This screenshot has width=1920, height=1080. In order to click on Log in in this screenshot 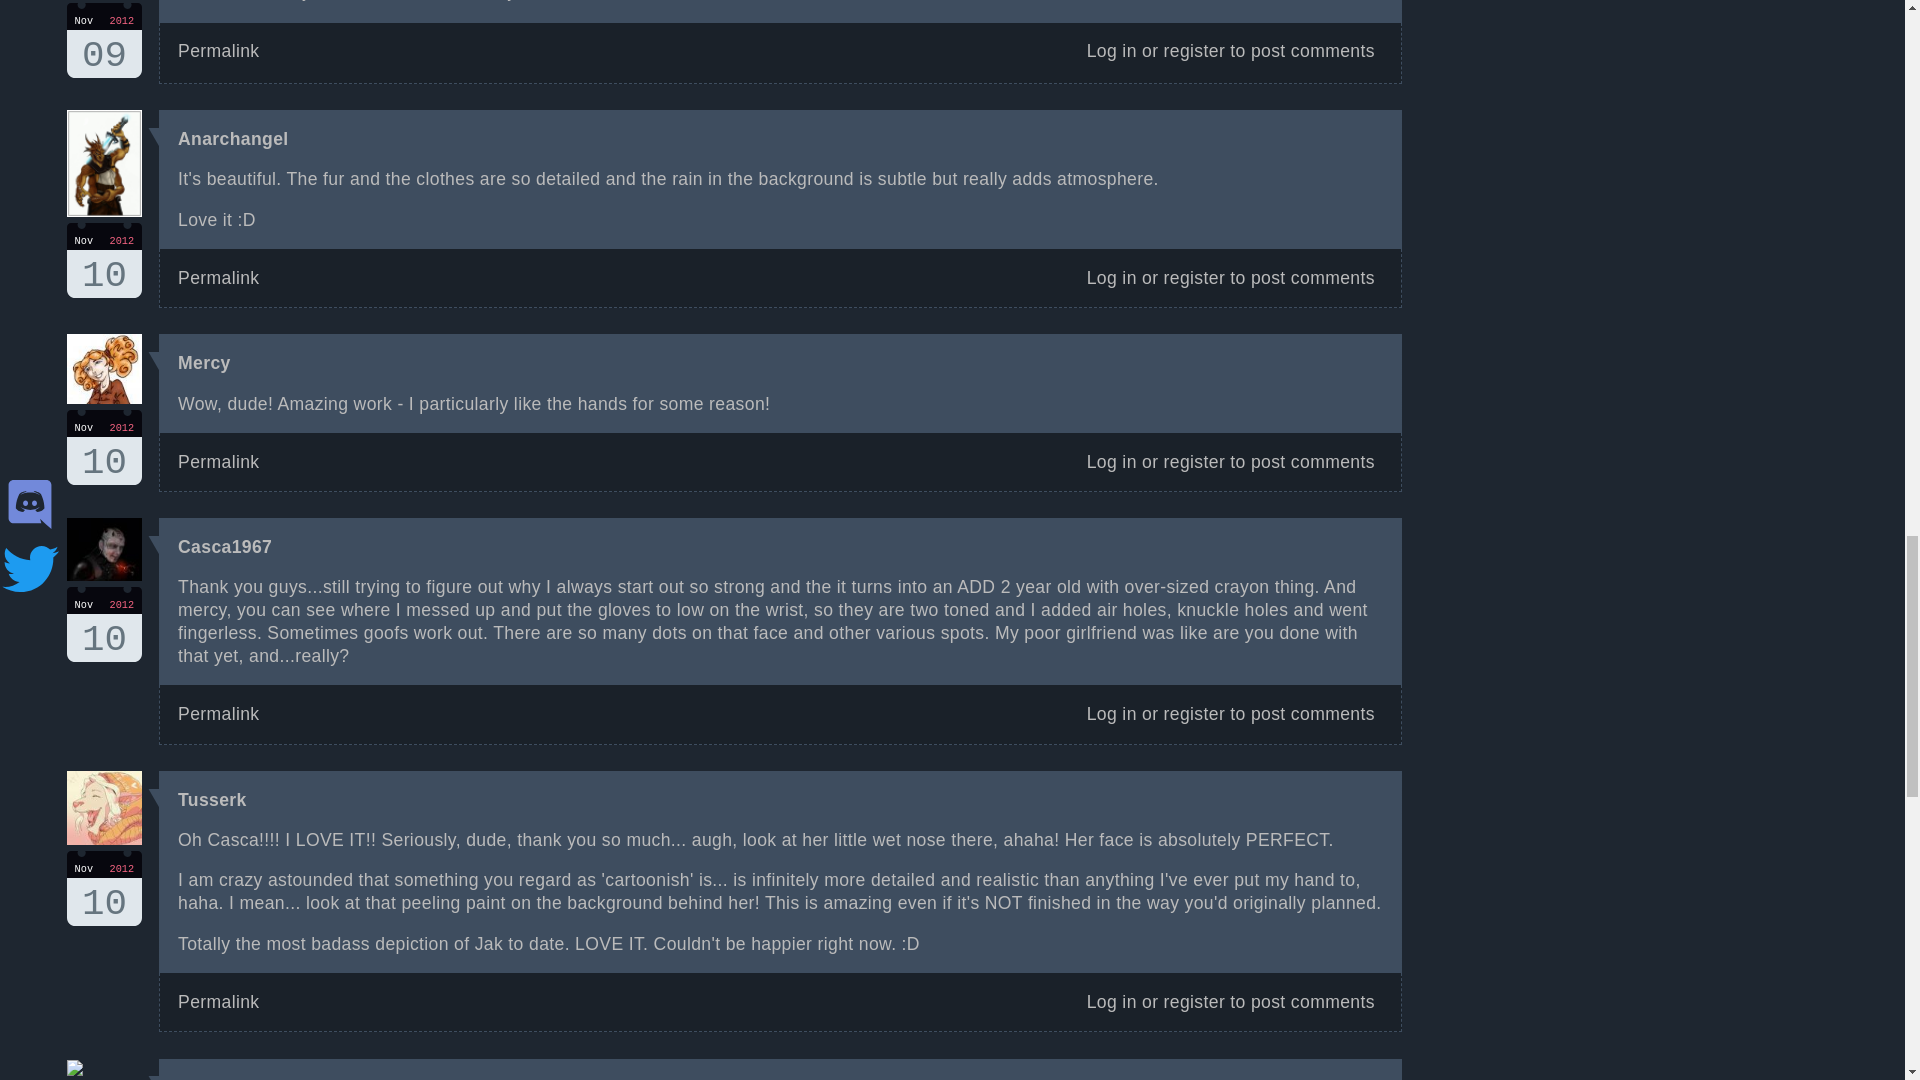, I will do `click(1111, 714)`.